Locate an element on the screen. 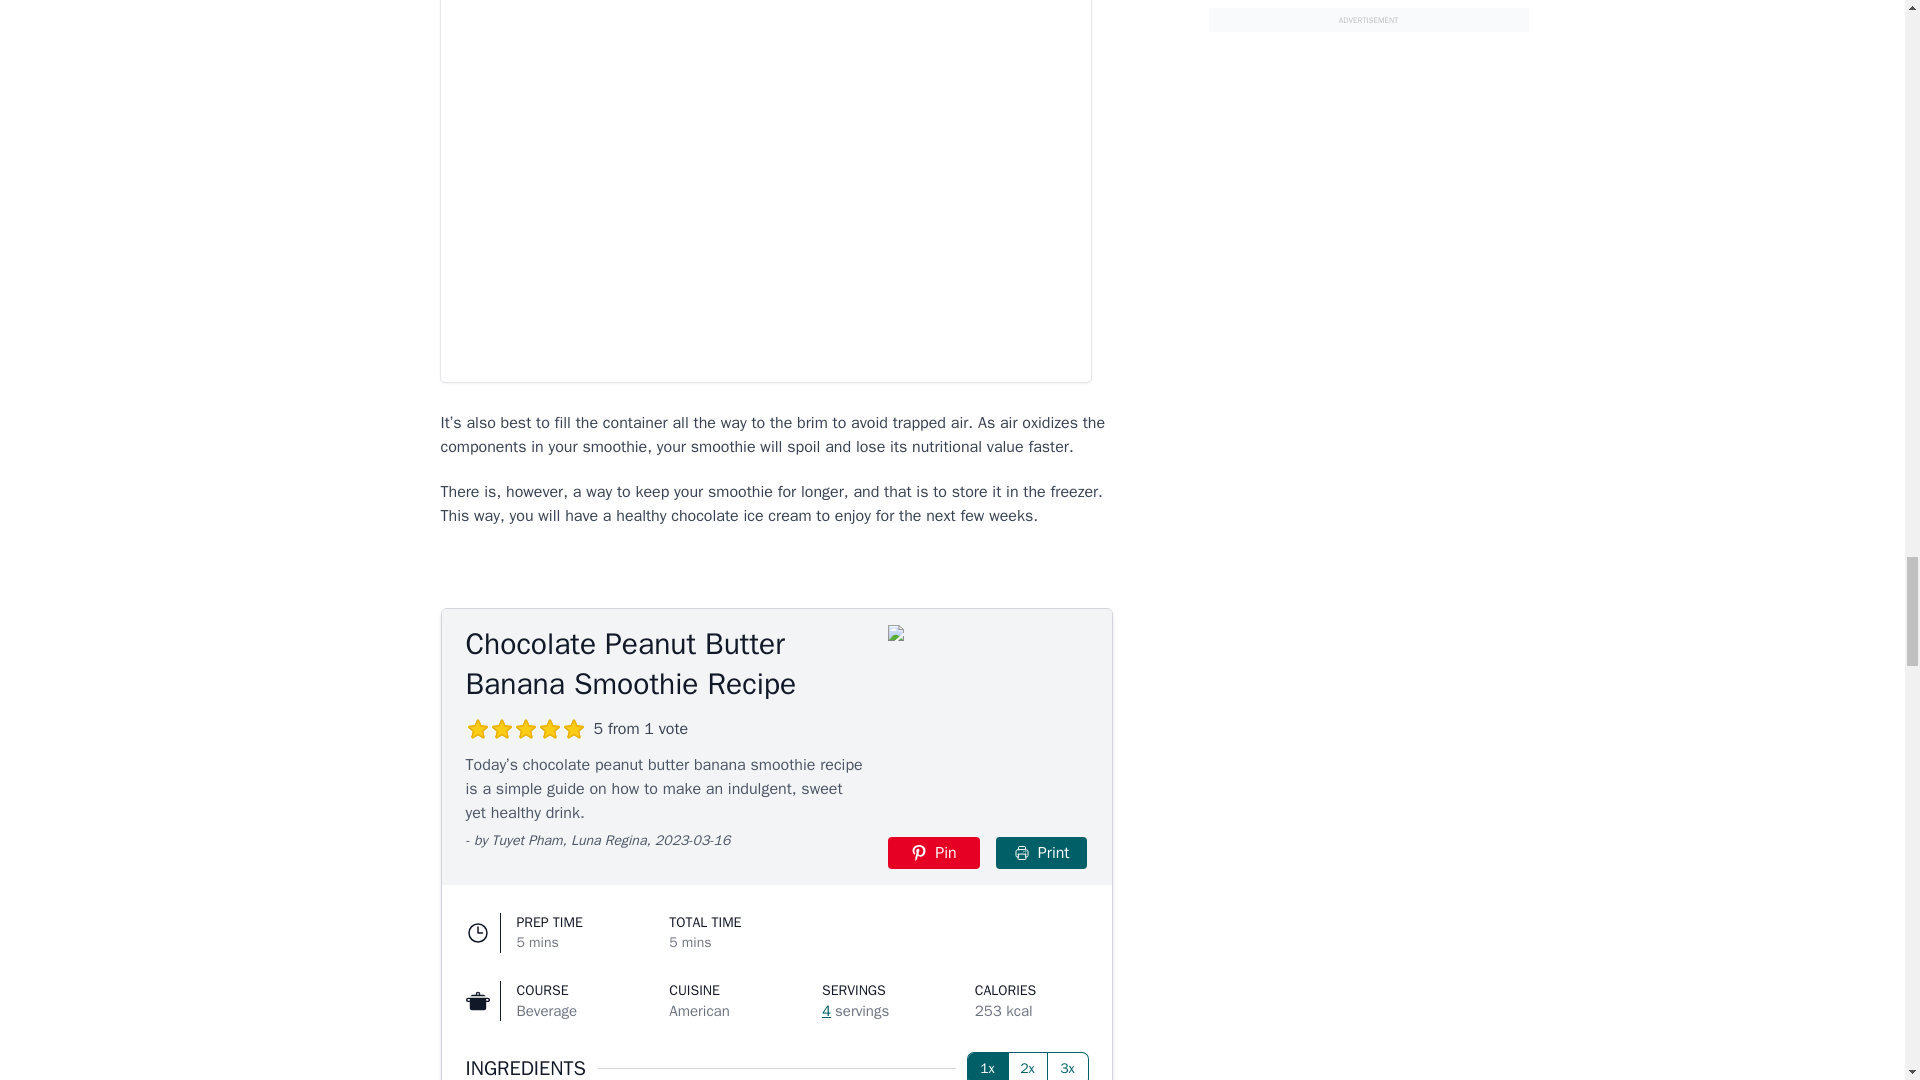 The height and width of the screenshot is (1080, 1920). Pin is located at coordinates (933, 853).